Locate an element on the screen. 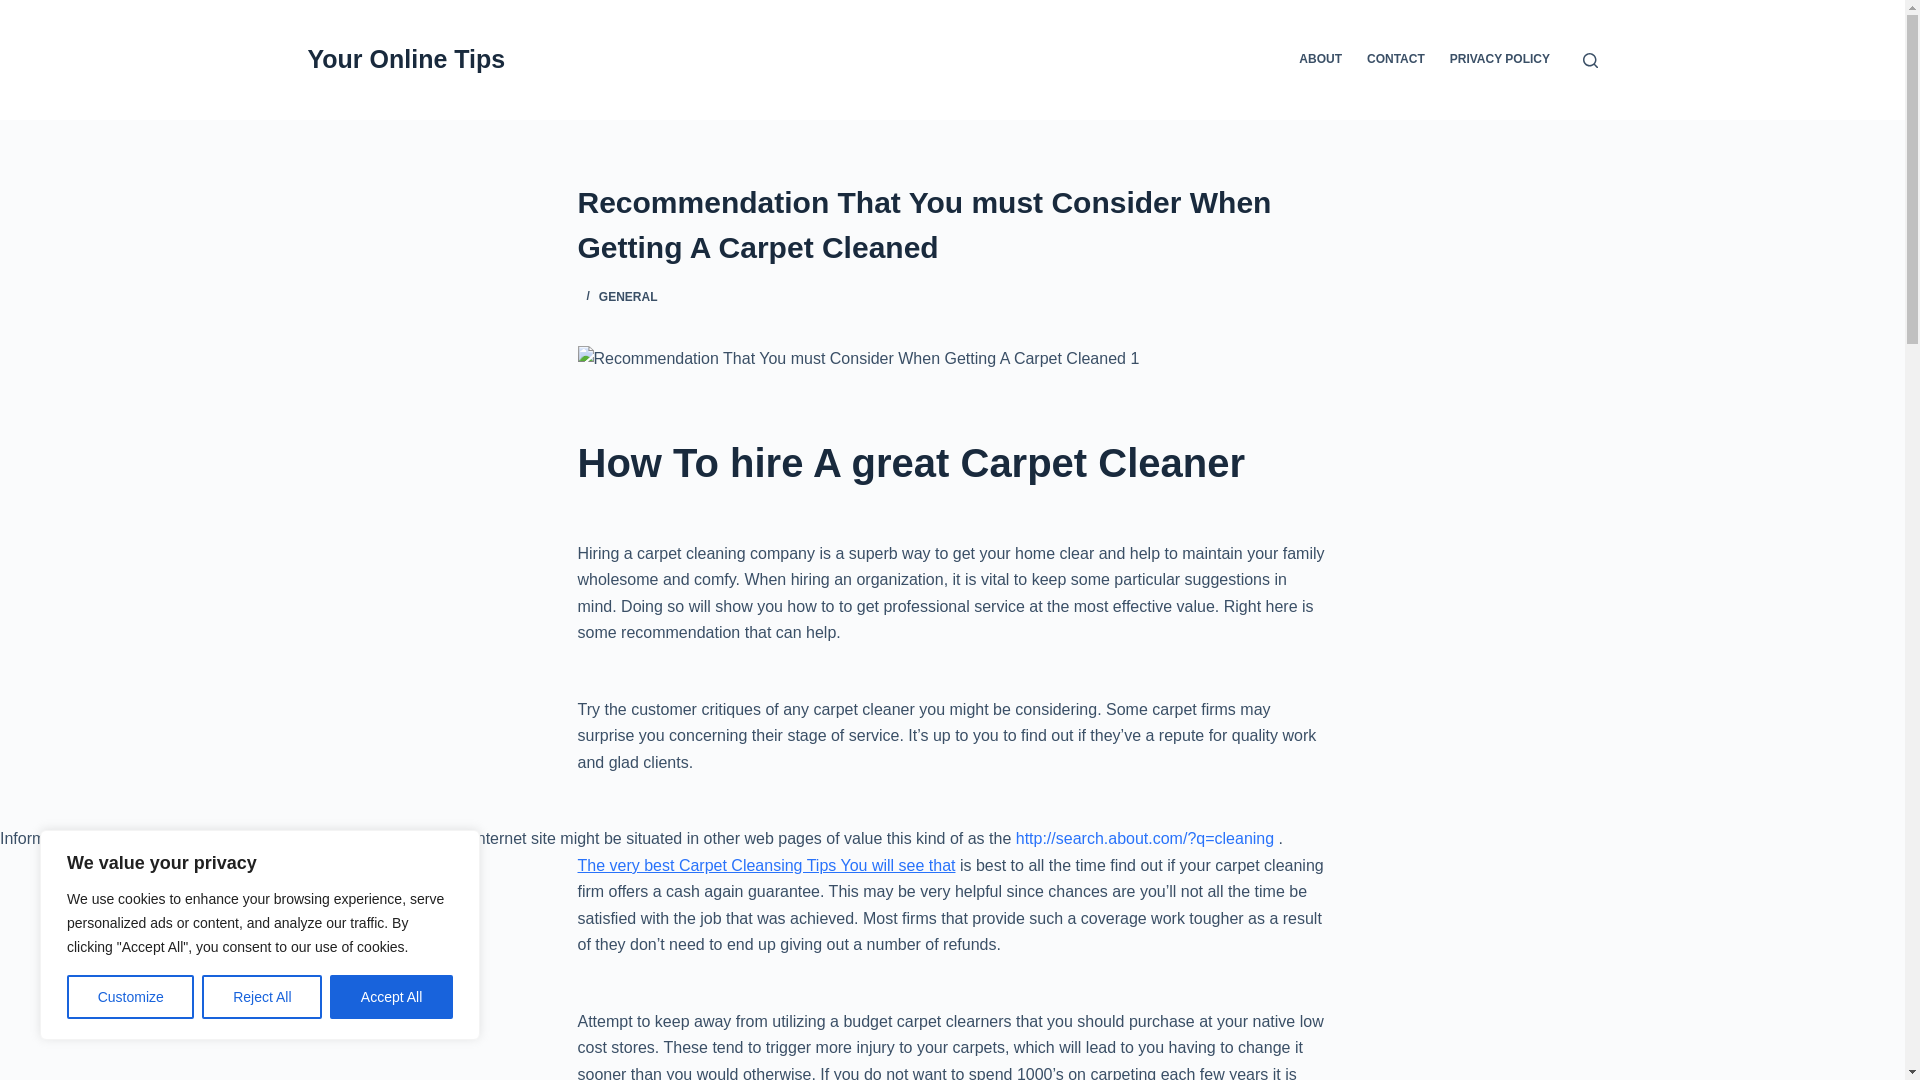  Reject All is located at coordinates (262, 997).